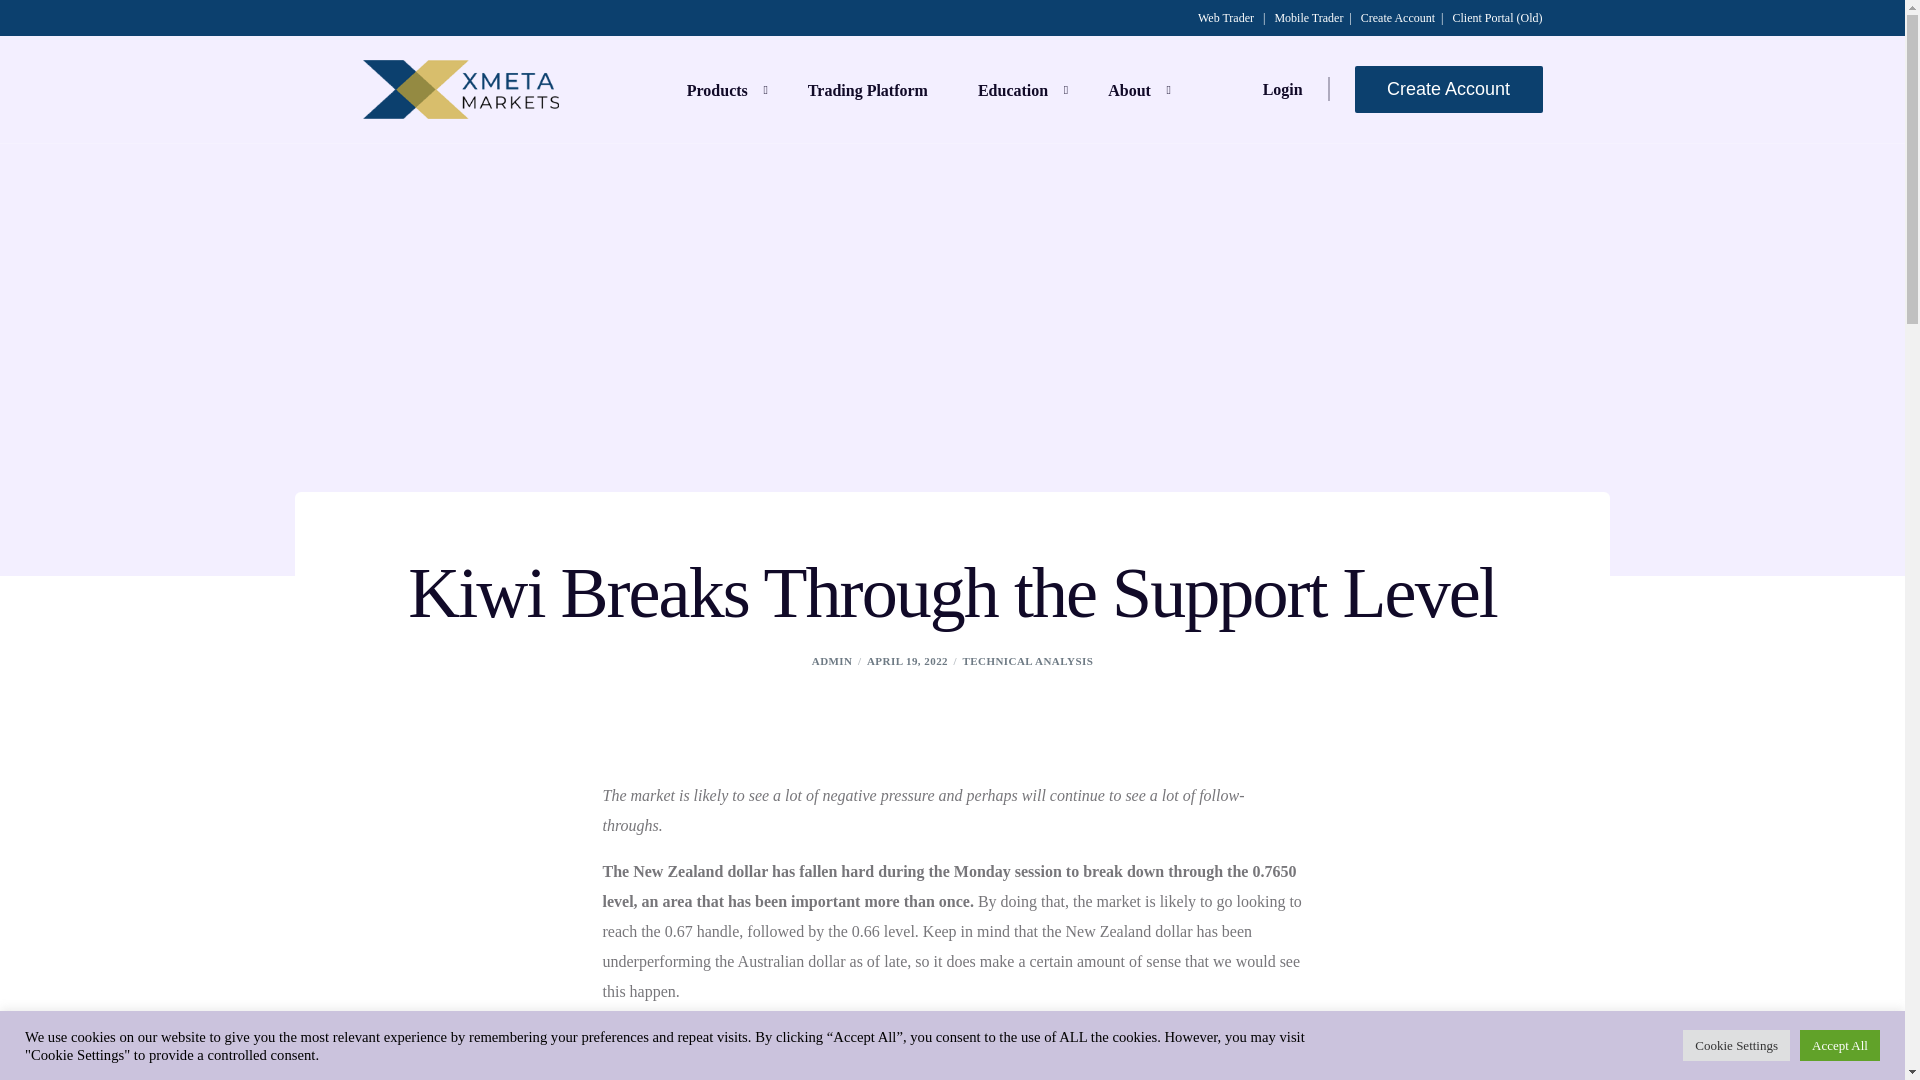  Describe the element at coordinates (1017, 88) in the screenshot. I see `Education` at that location.